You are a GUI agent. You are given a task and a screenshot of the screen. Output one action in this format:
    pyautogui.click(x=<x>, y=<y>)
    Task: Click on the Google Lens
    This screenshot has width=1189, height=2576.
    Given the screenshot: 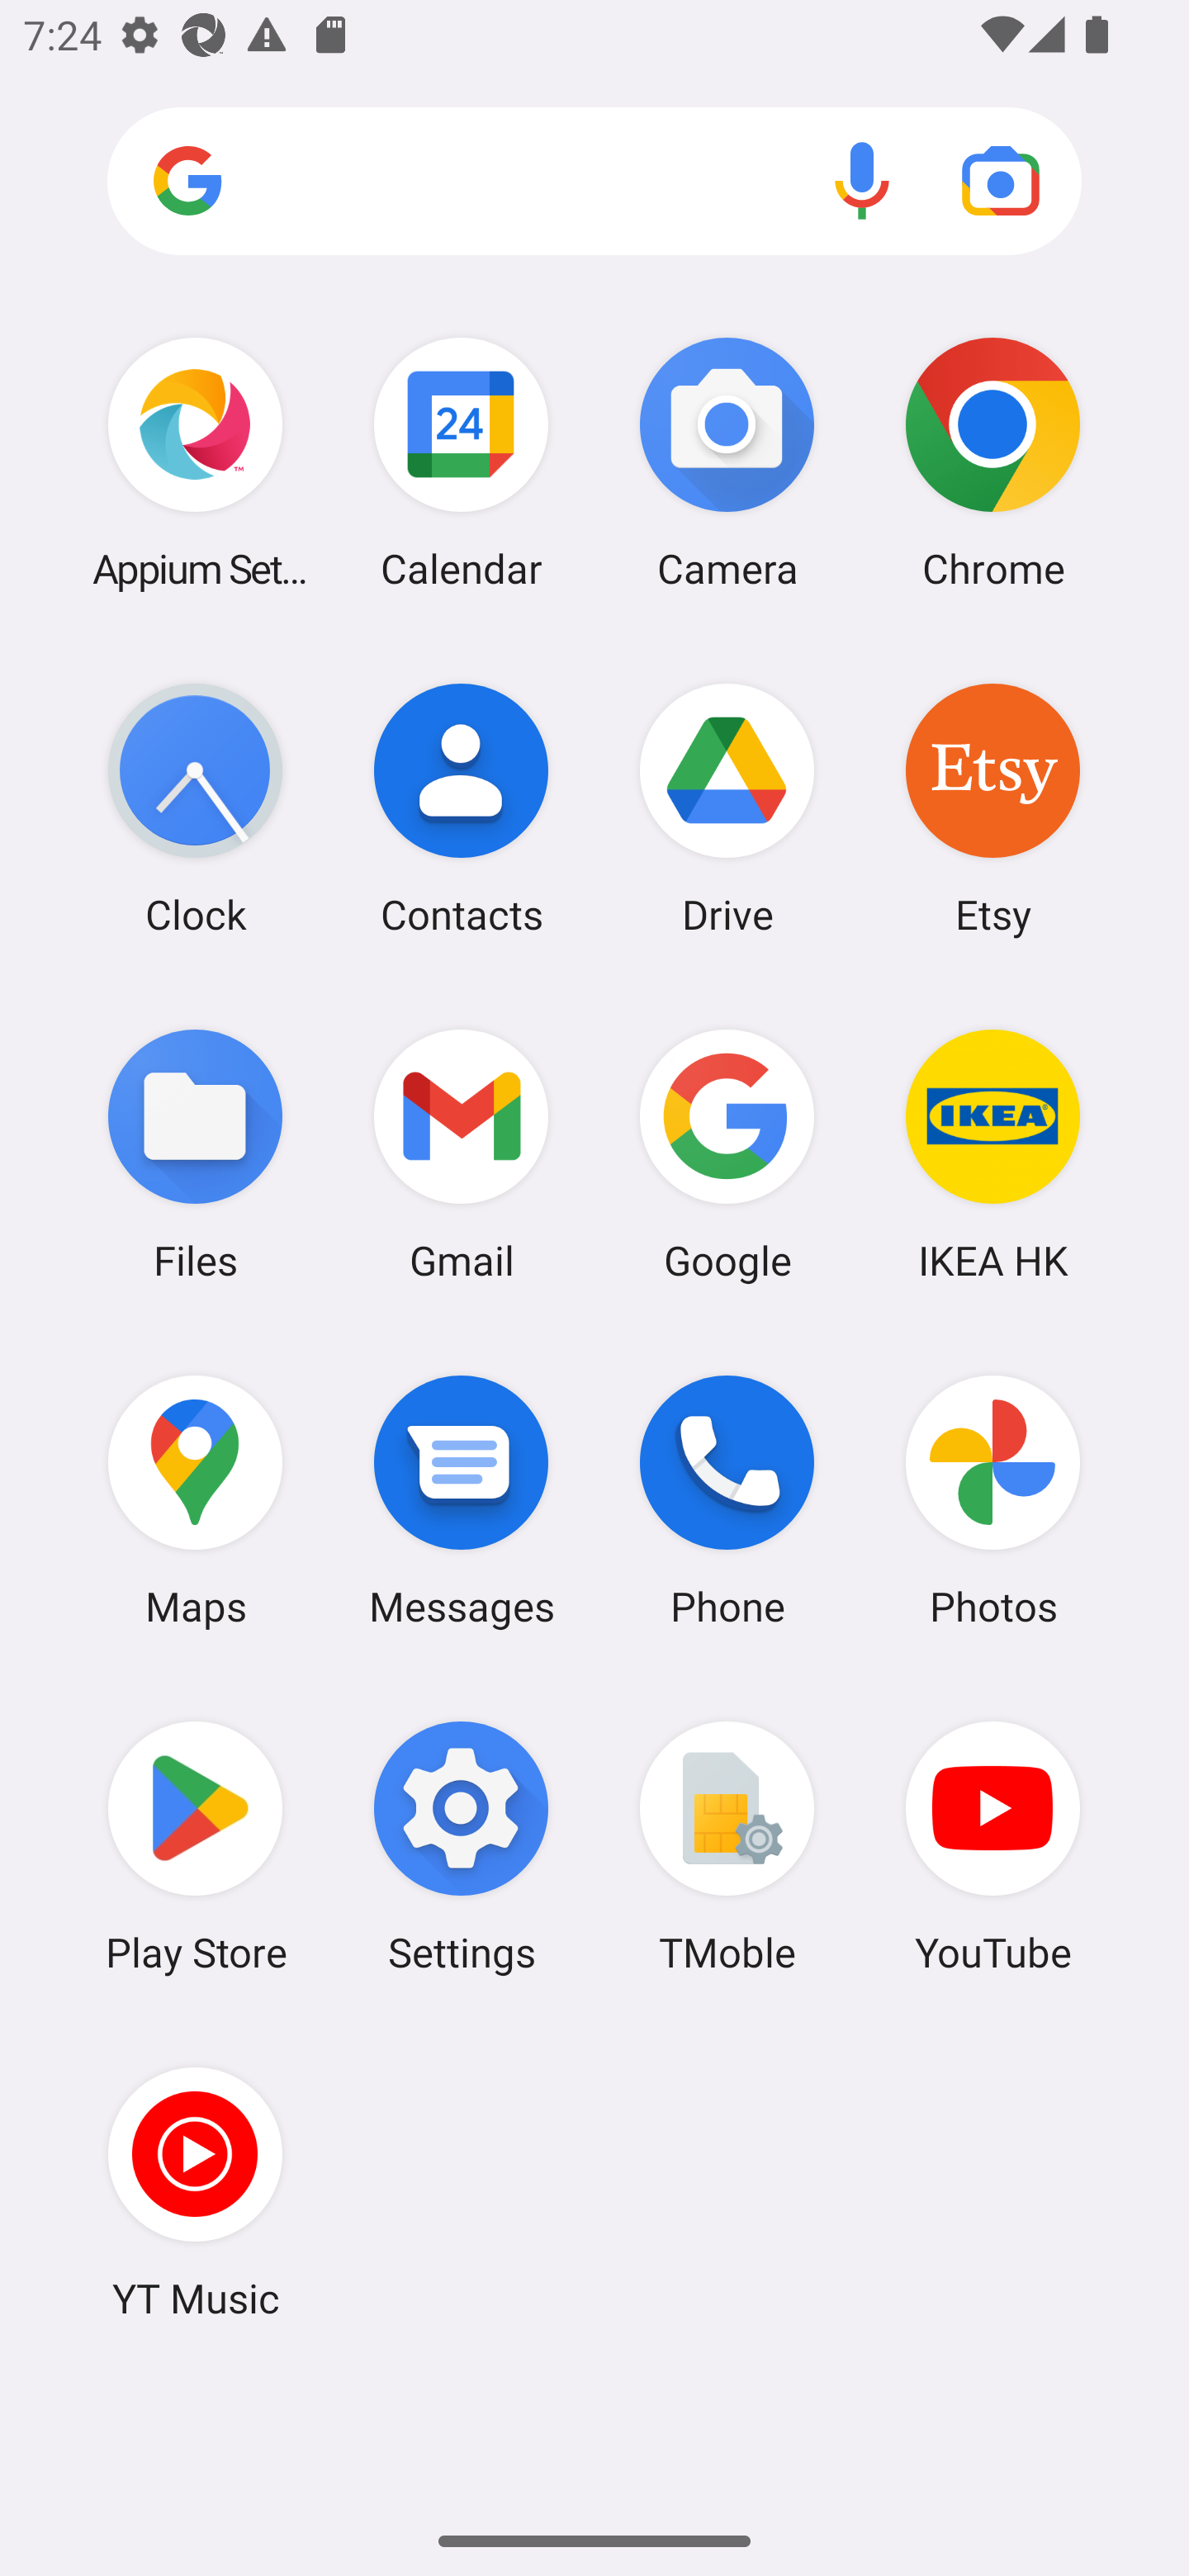 What is the action you would take?
    pyautogui.click(x=1001, y=180)
    